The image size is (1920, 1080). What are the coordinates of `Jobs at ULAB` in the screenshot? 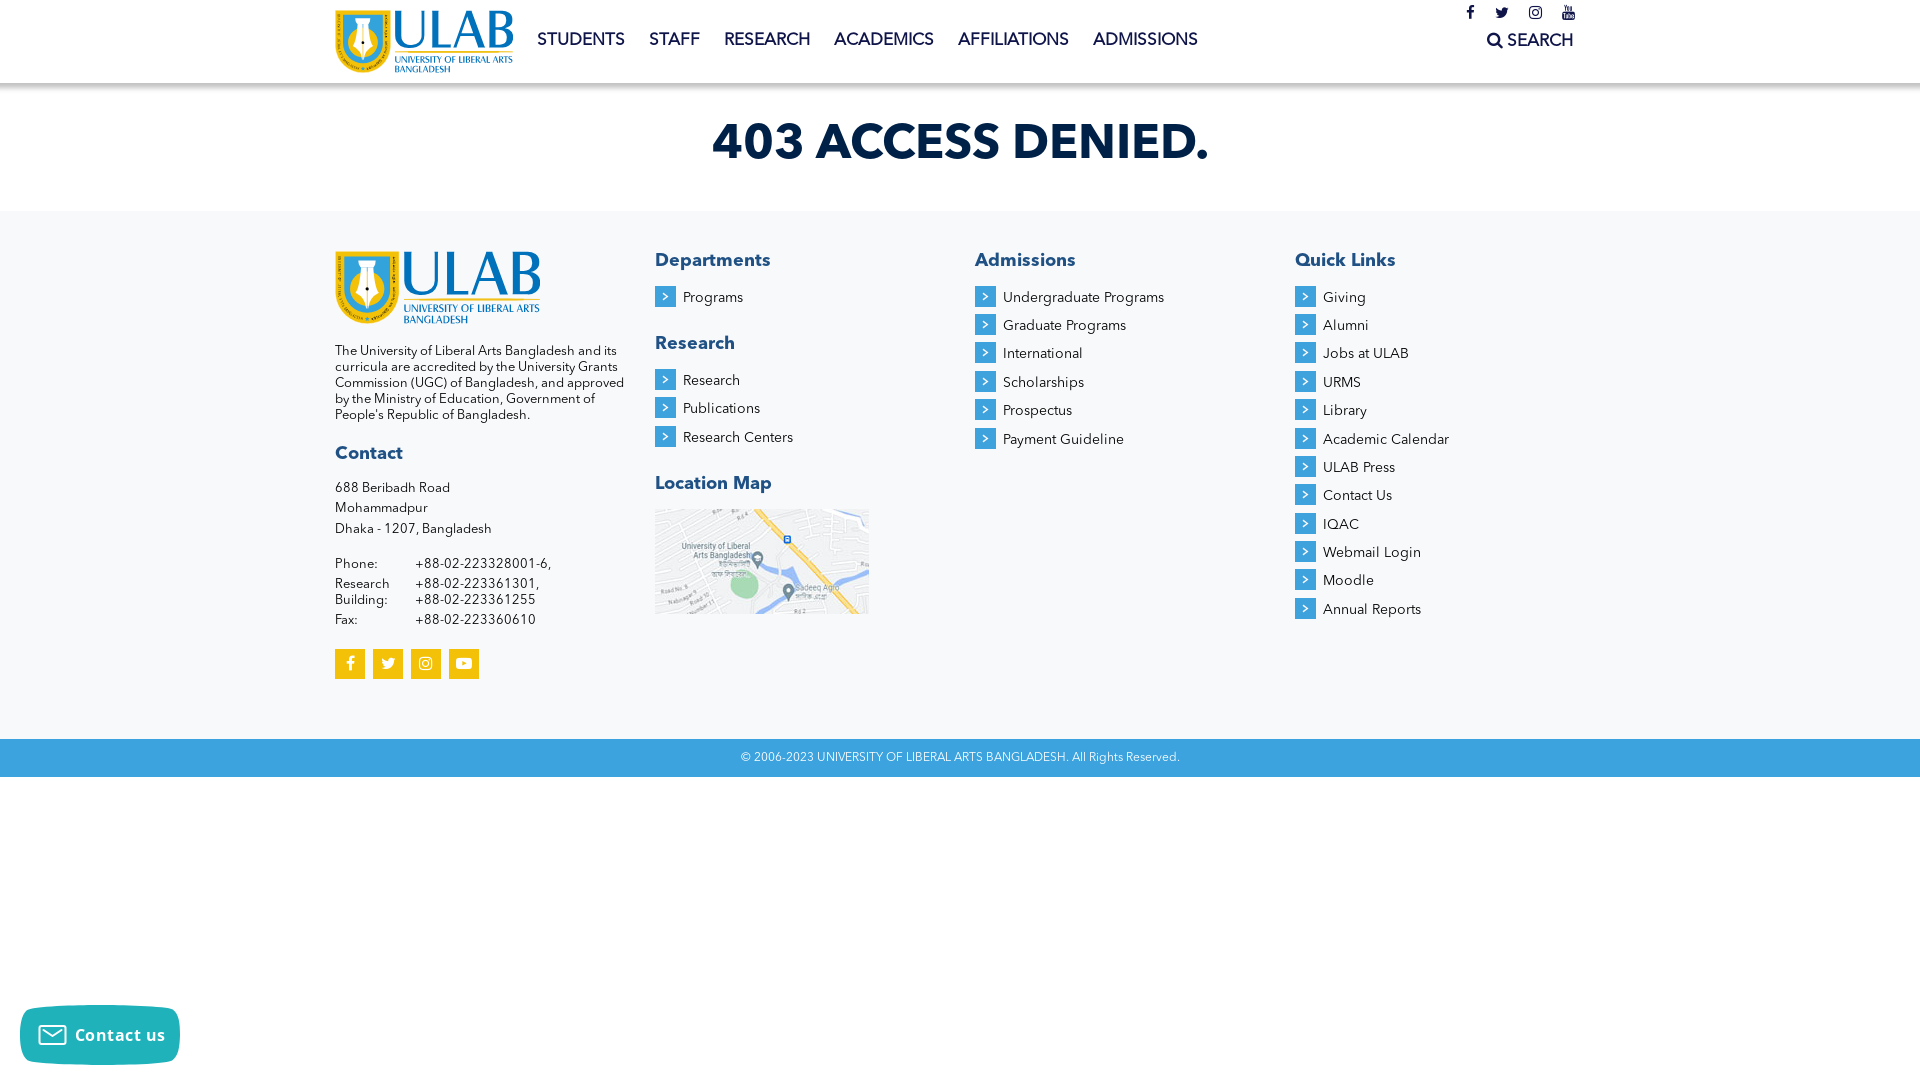 It's located at (1366, 354).